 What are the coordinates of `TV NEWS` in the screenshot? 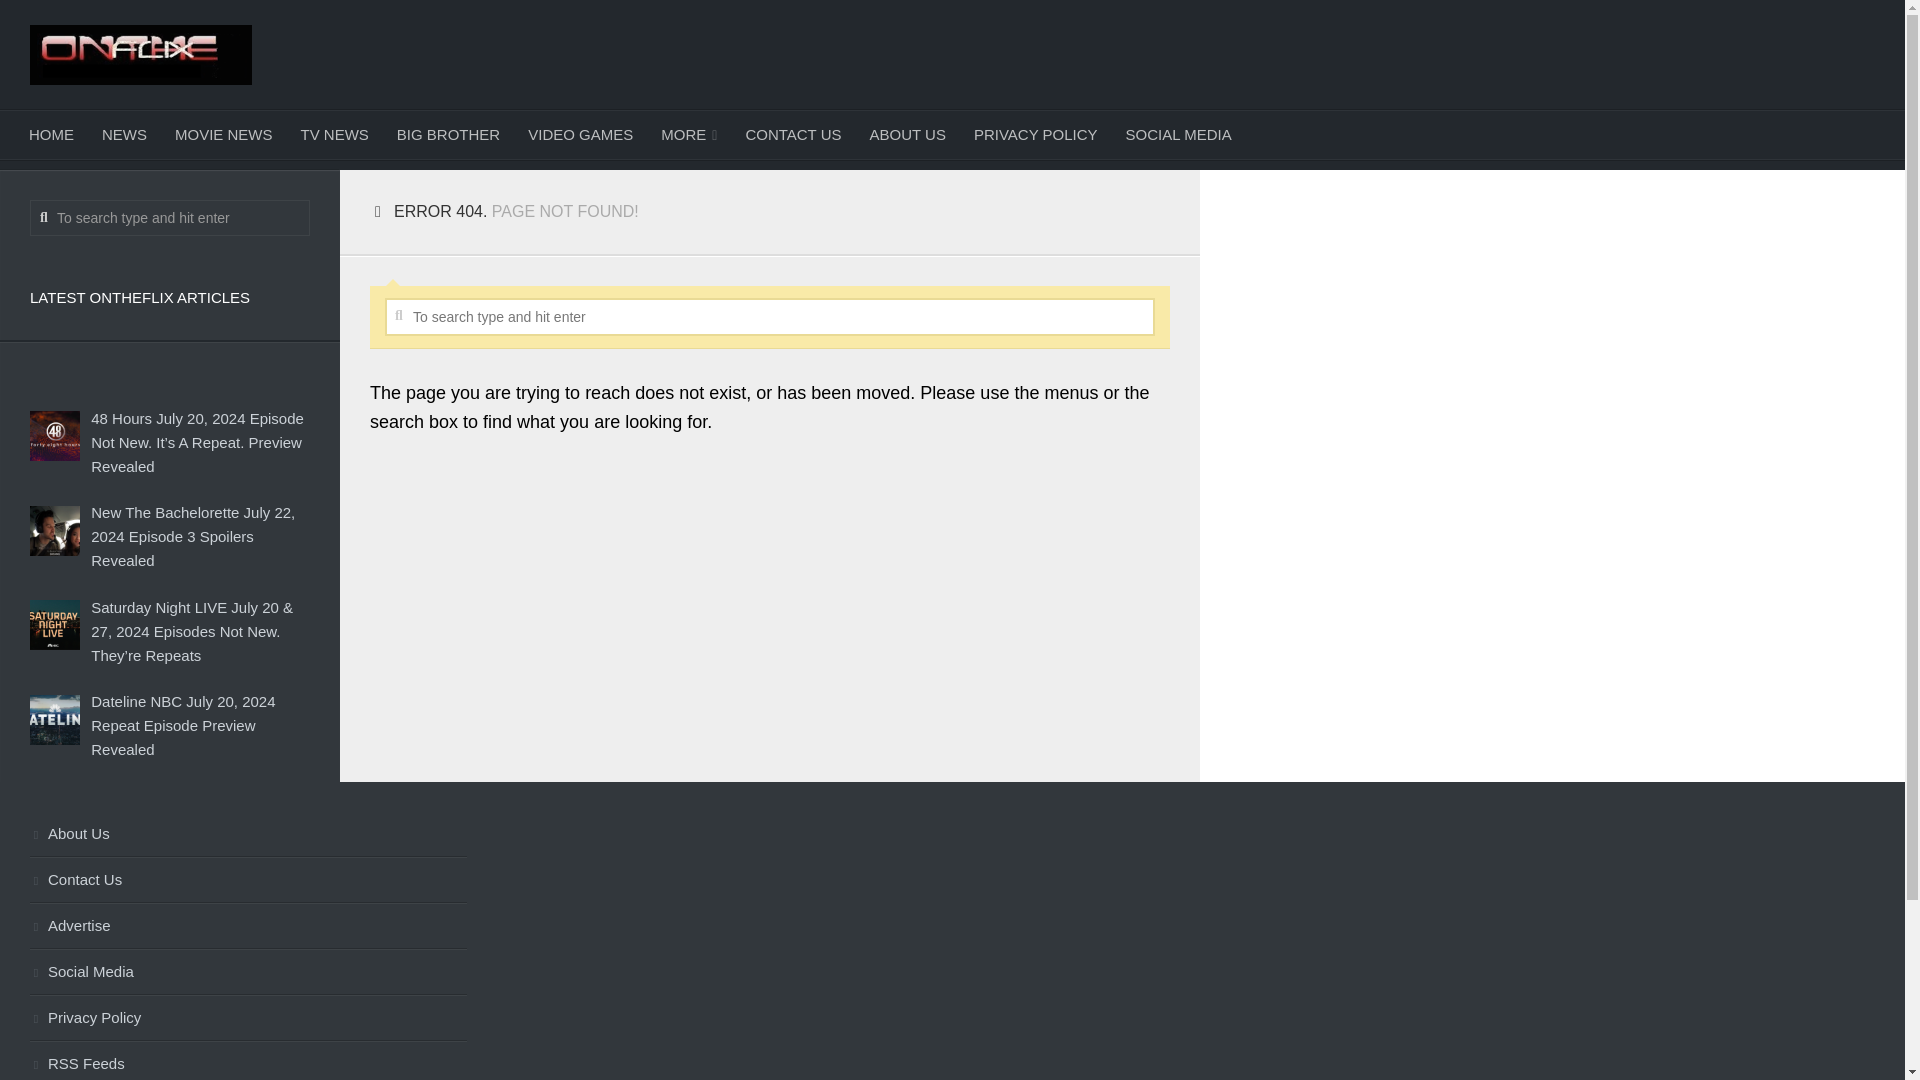 It's located at (334, 134).